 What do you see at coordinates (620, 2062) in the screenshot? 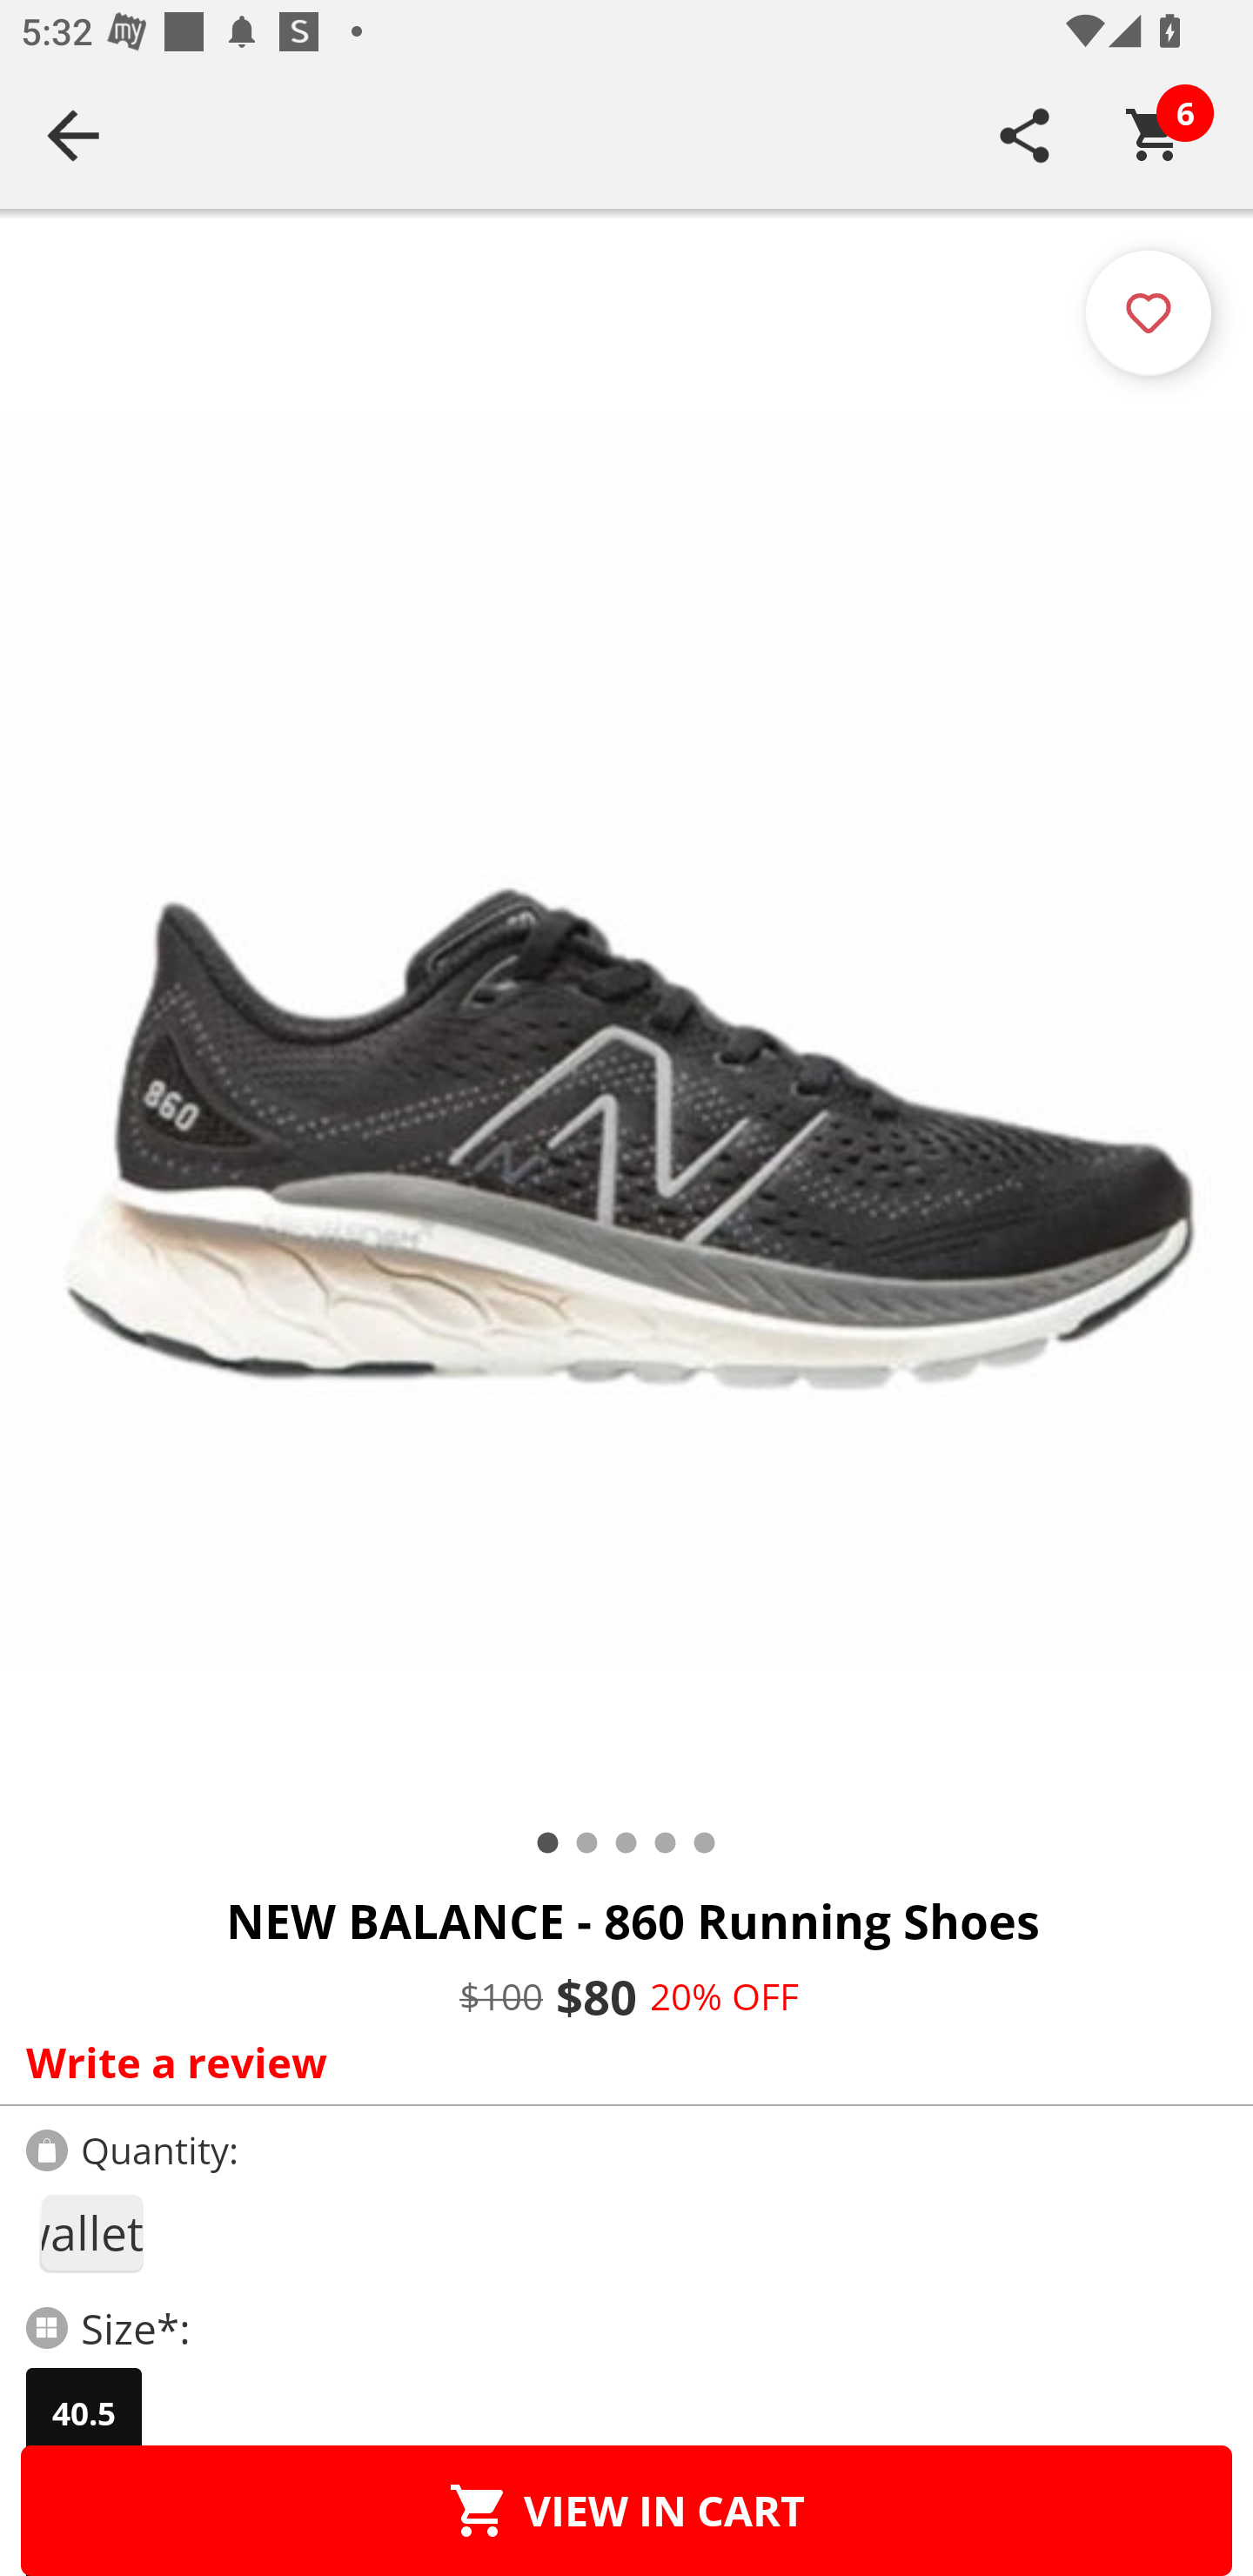
I see `Write a review` at bounding box center [620, 2062].